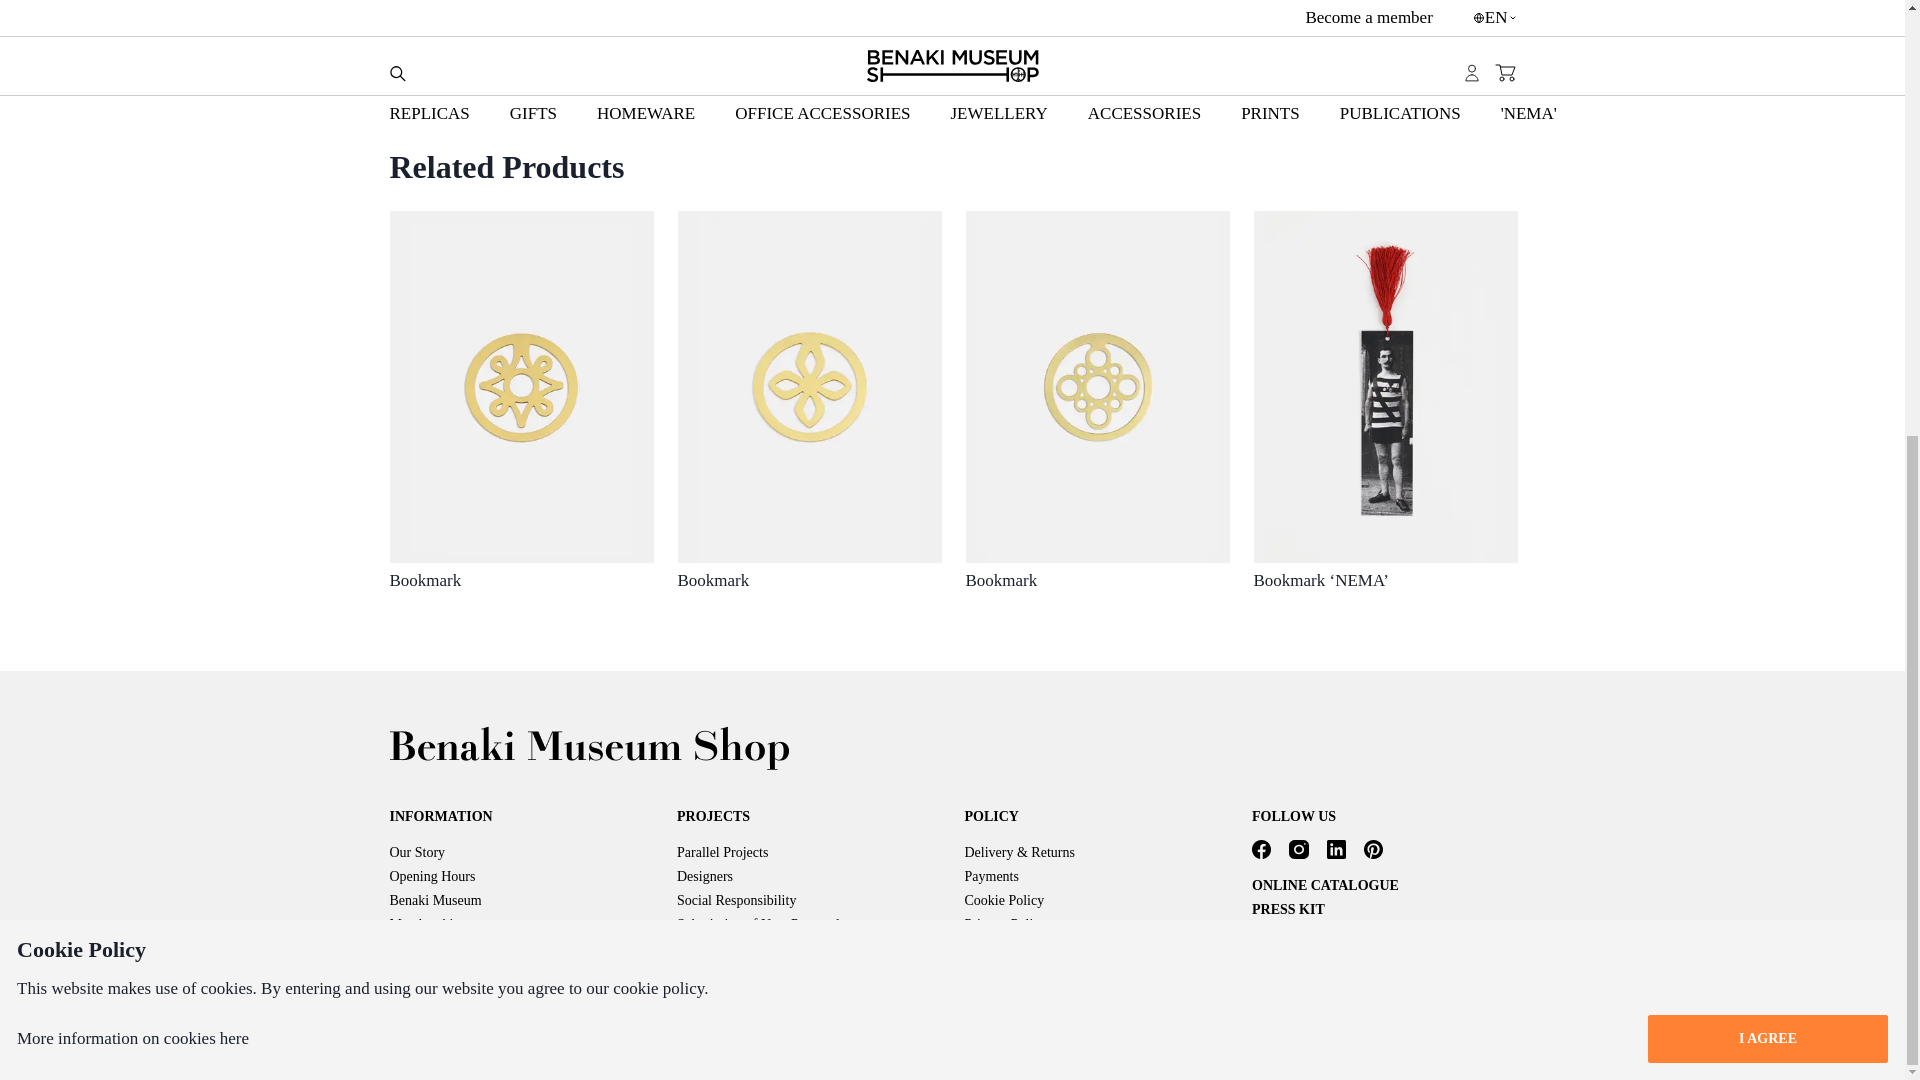 This screenshot has height=1080, width=1920. I want to click on Opening Hours, so click(432, 876).